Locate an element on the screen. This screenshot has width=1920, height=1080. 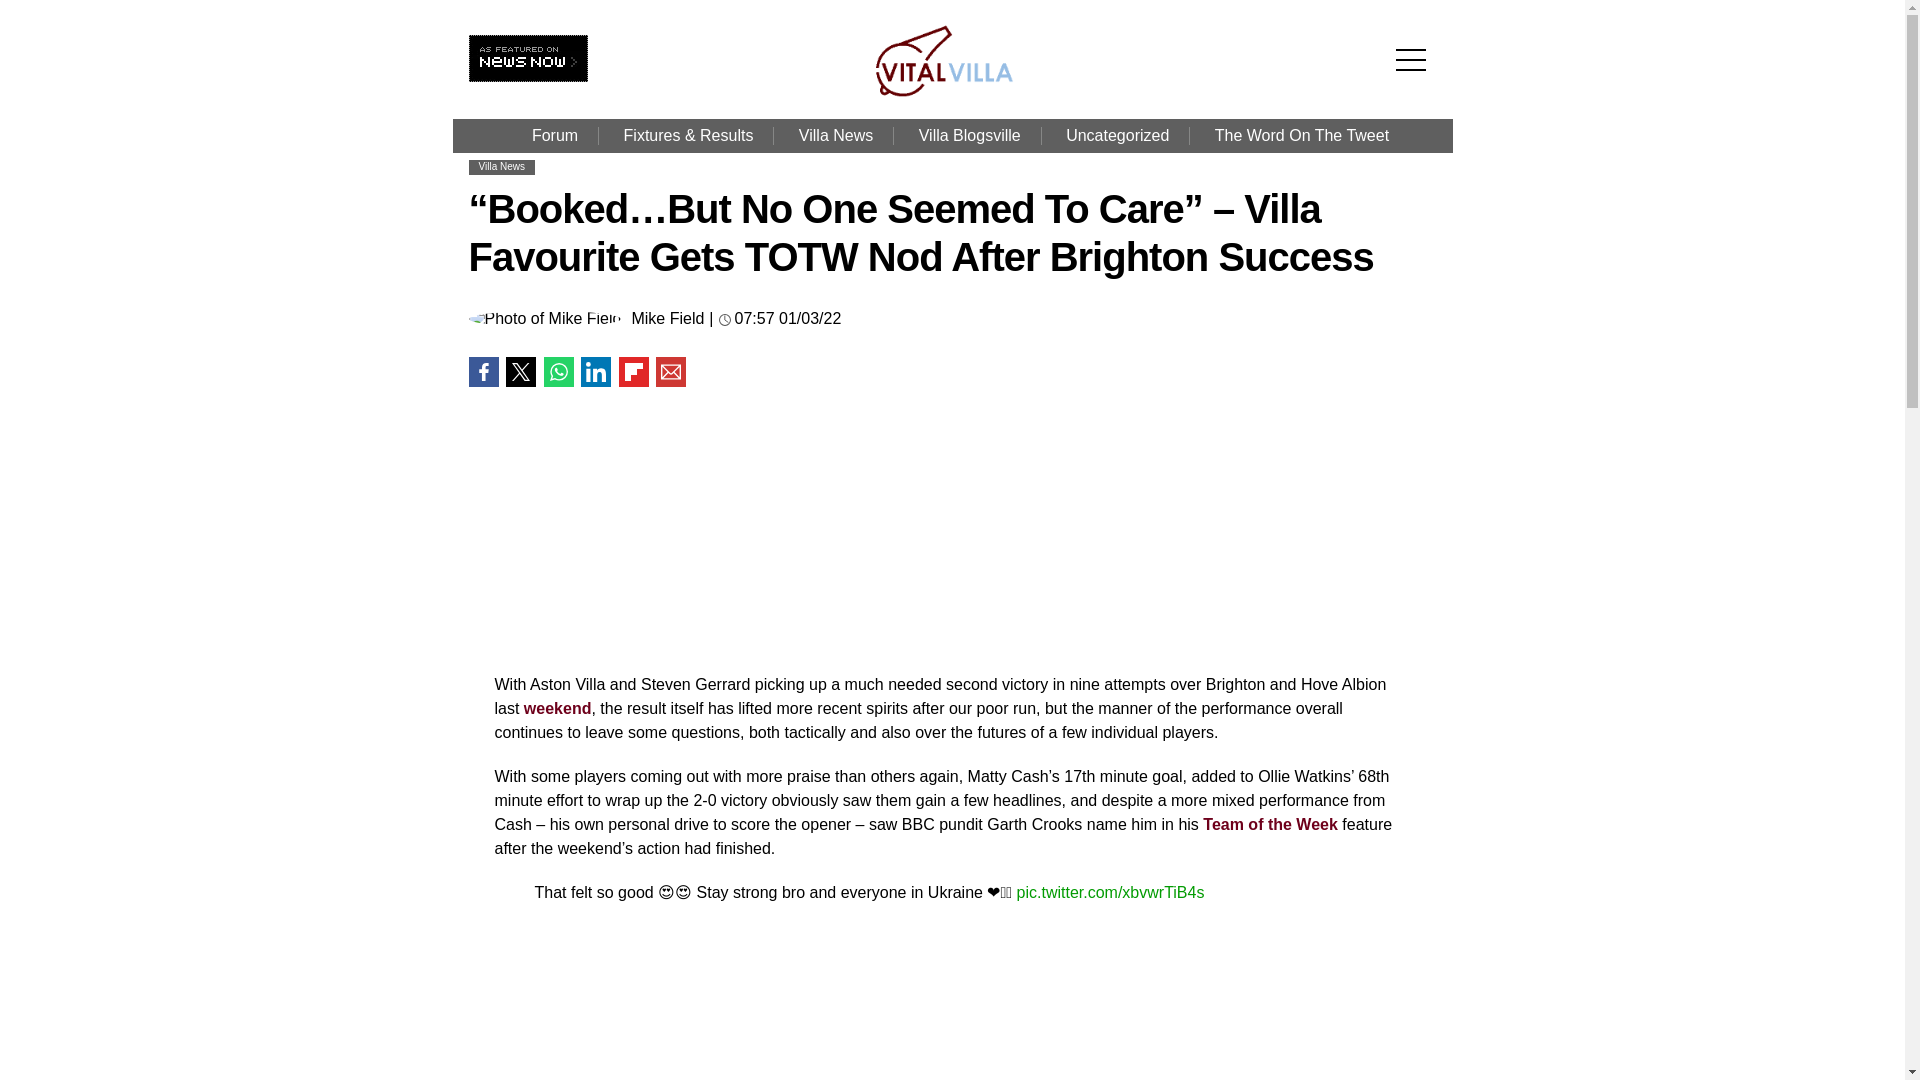
Villa News is located at coordinates (501, 166).